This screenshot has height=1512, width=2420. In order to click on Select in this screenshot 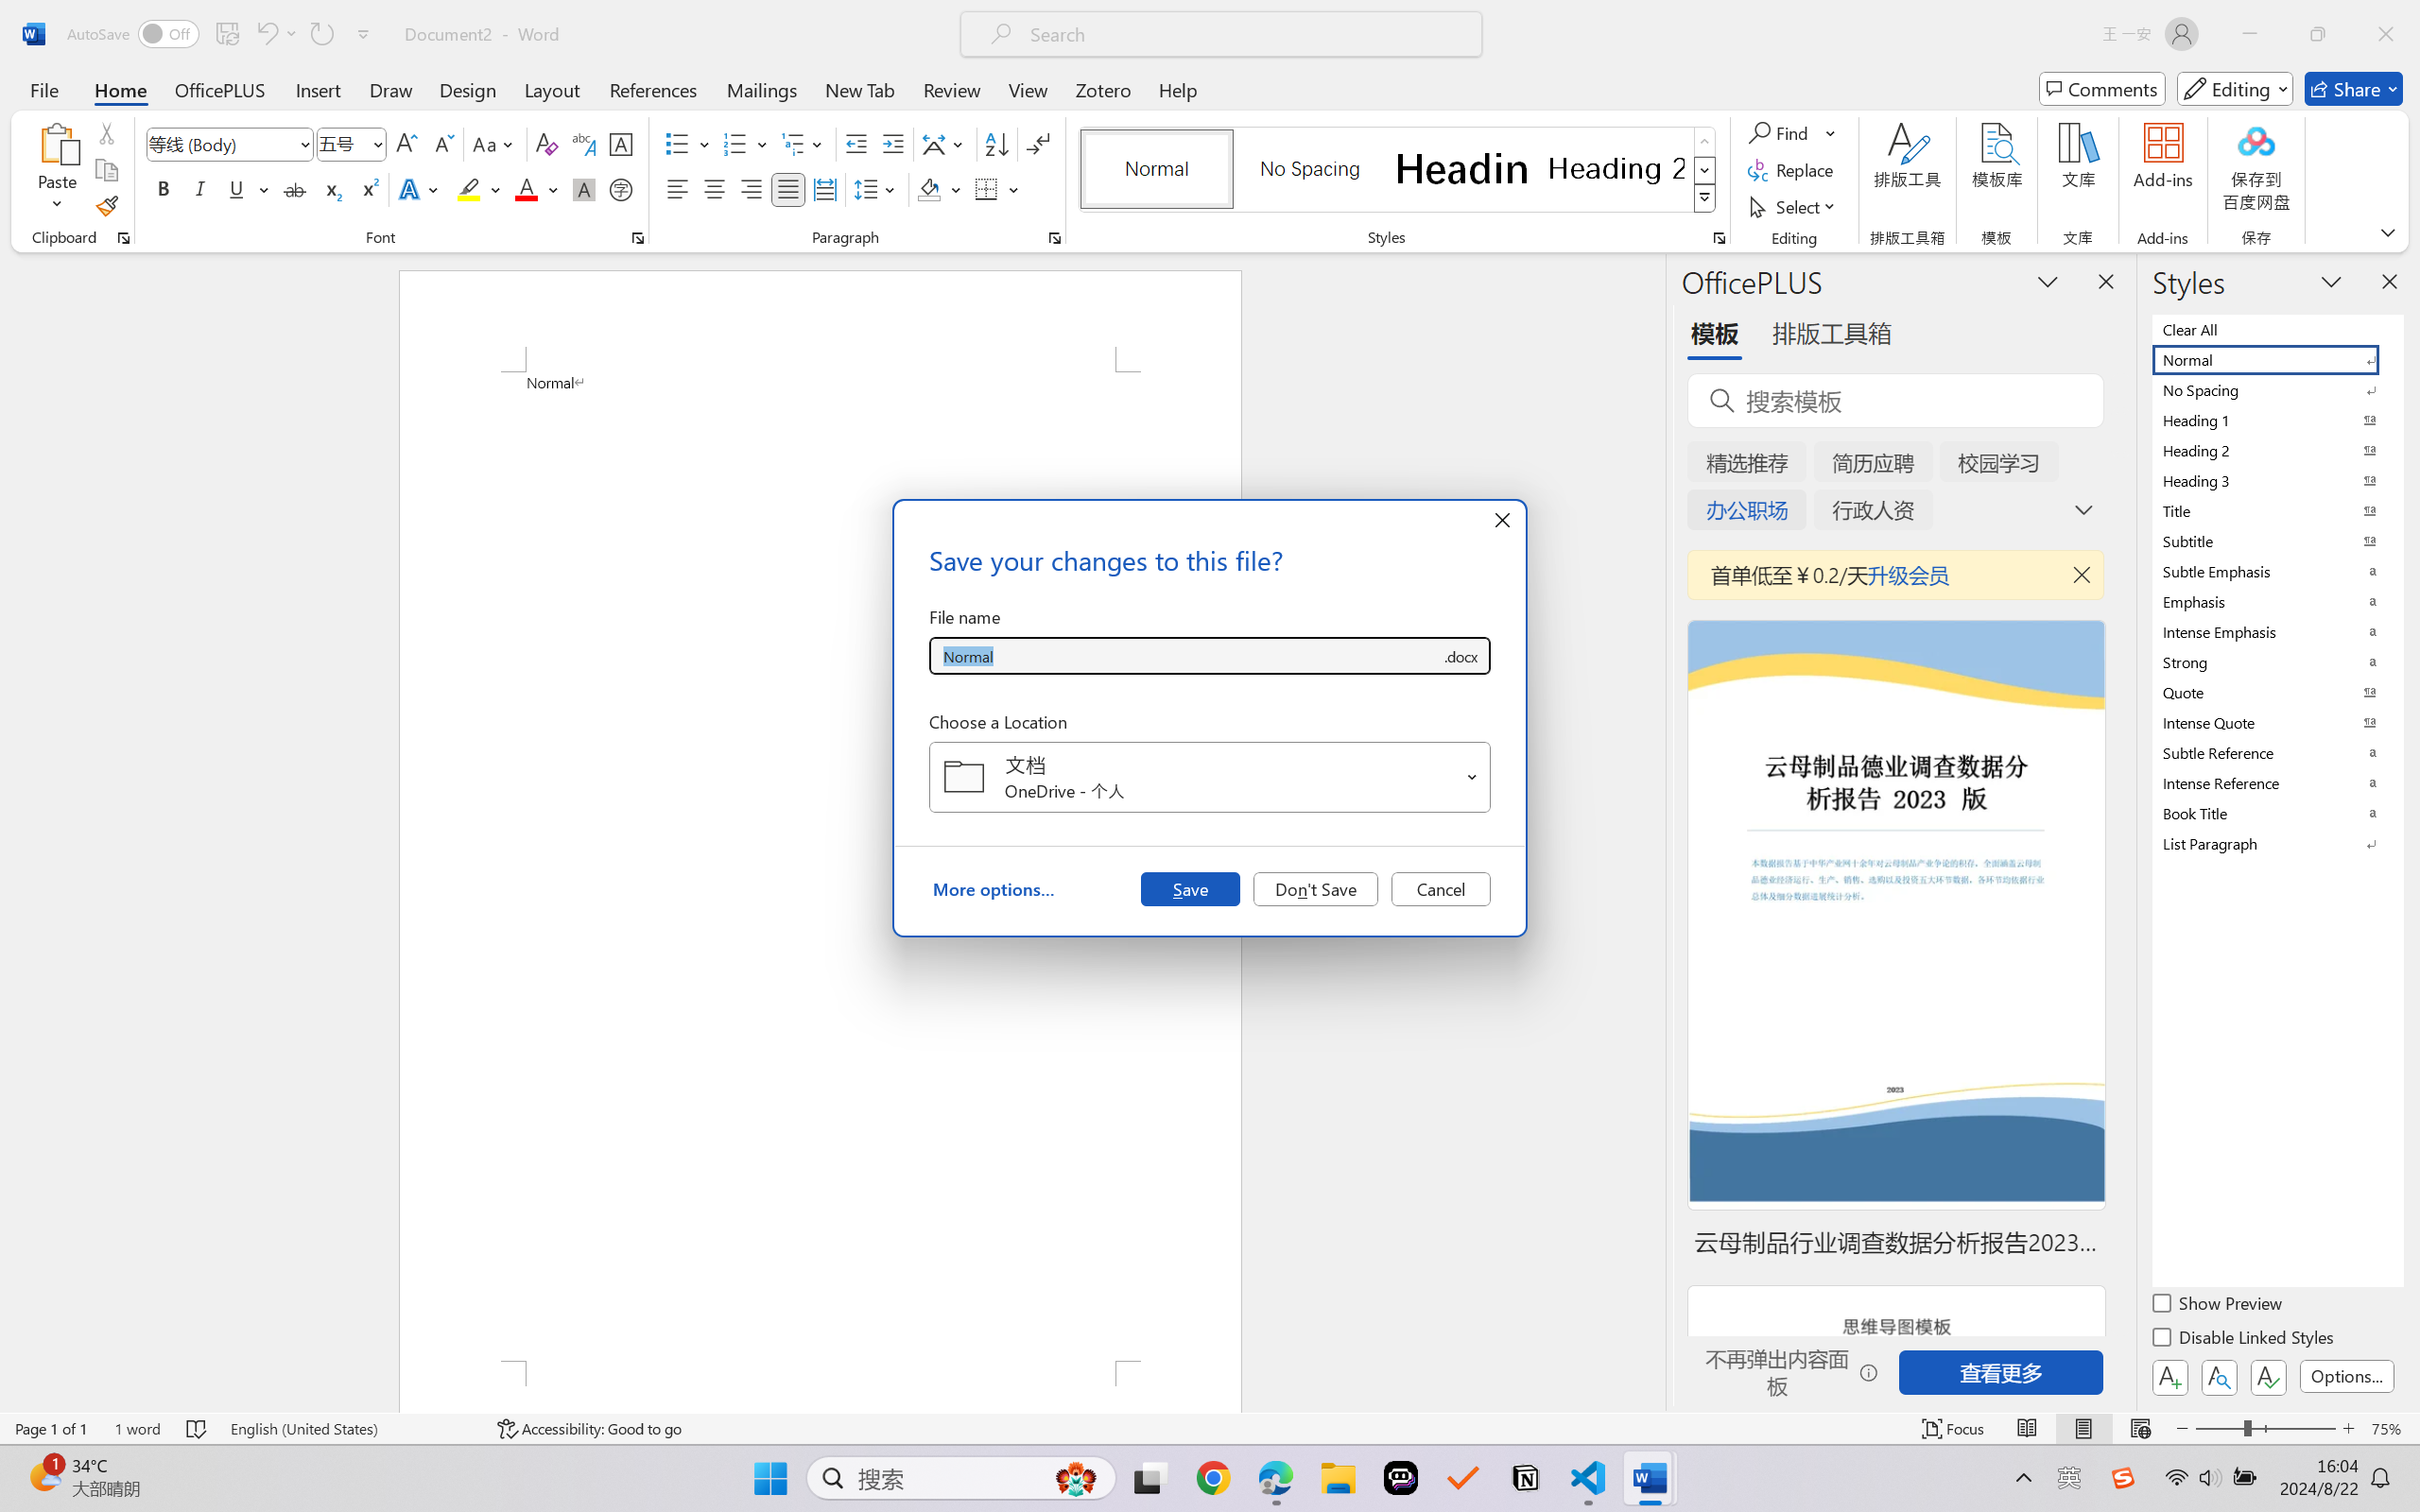, I will do `click(1795, 206)`.